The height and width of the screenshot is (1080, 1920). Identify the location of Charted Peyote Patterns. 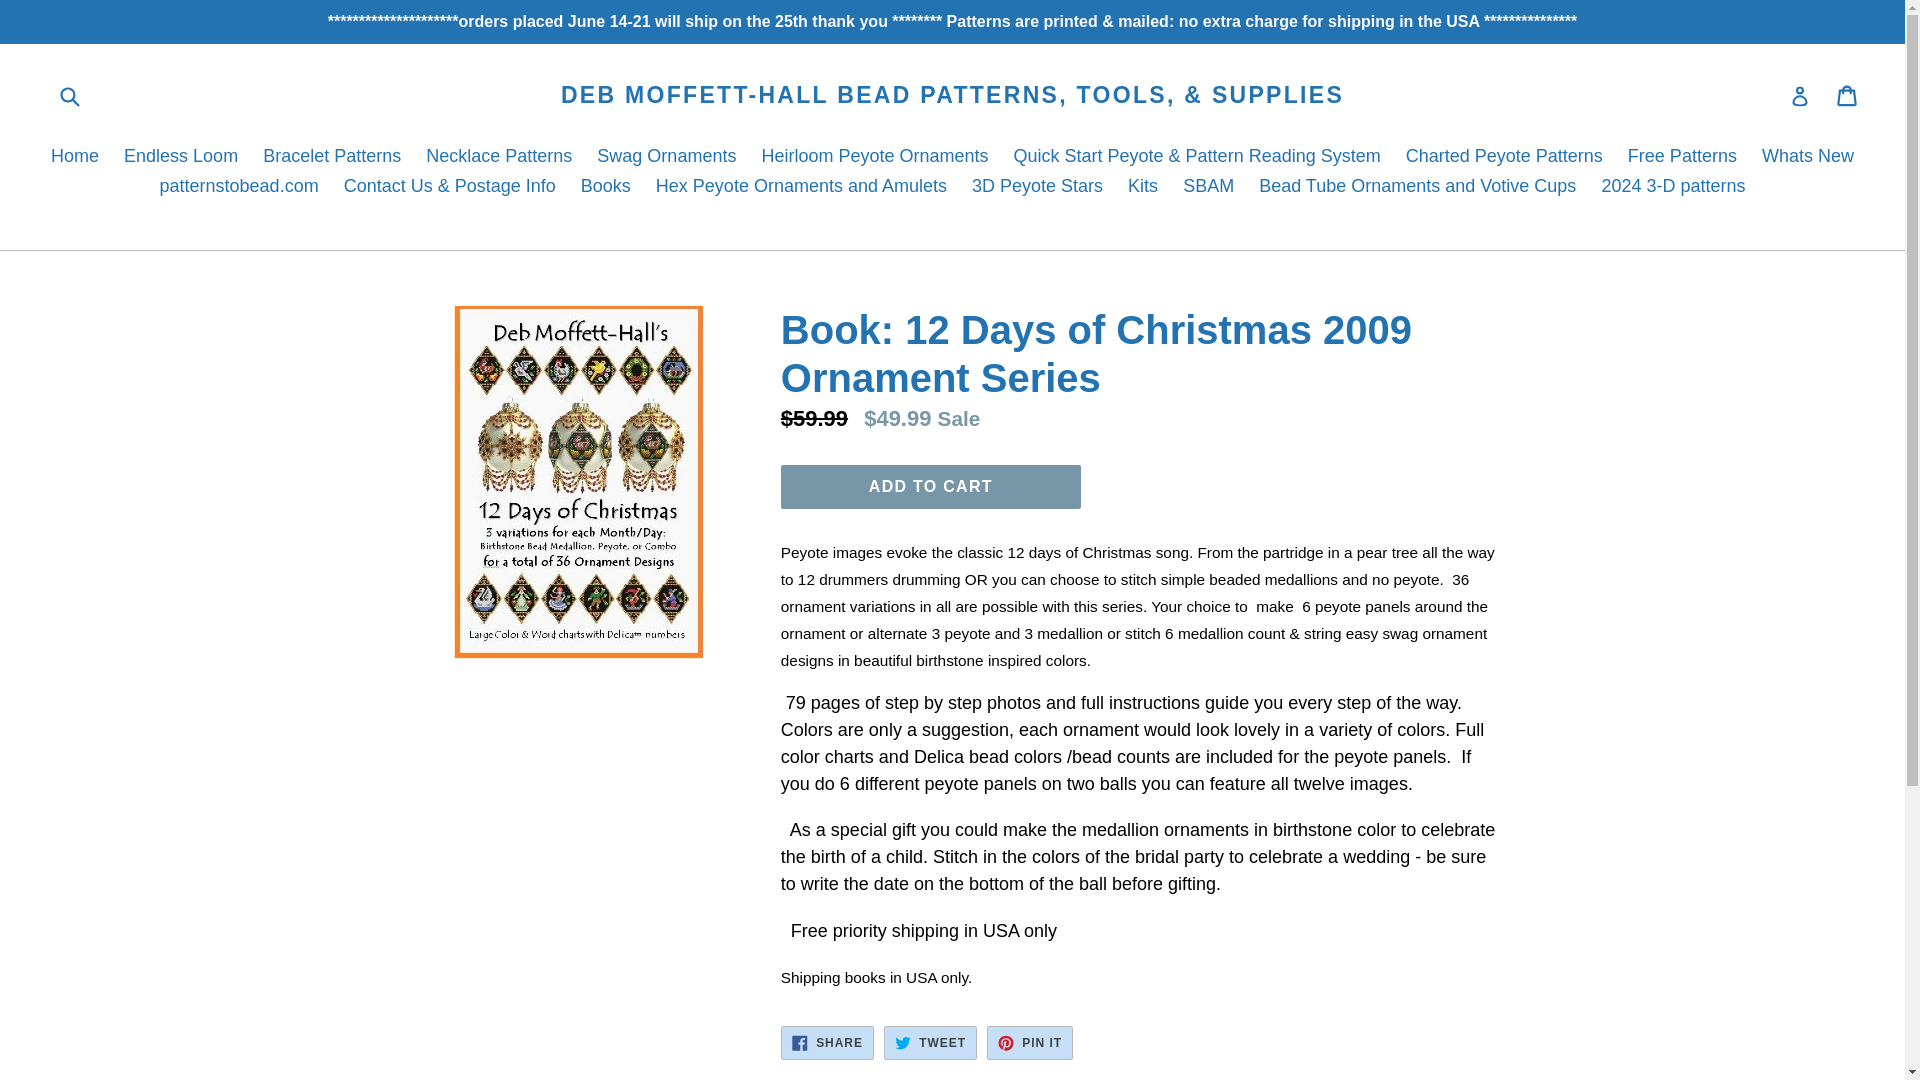
(1504, 157).